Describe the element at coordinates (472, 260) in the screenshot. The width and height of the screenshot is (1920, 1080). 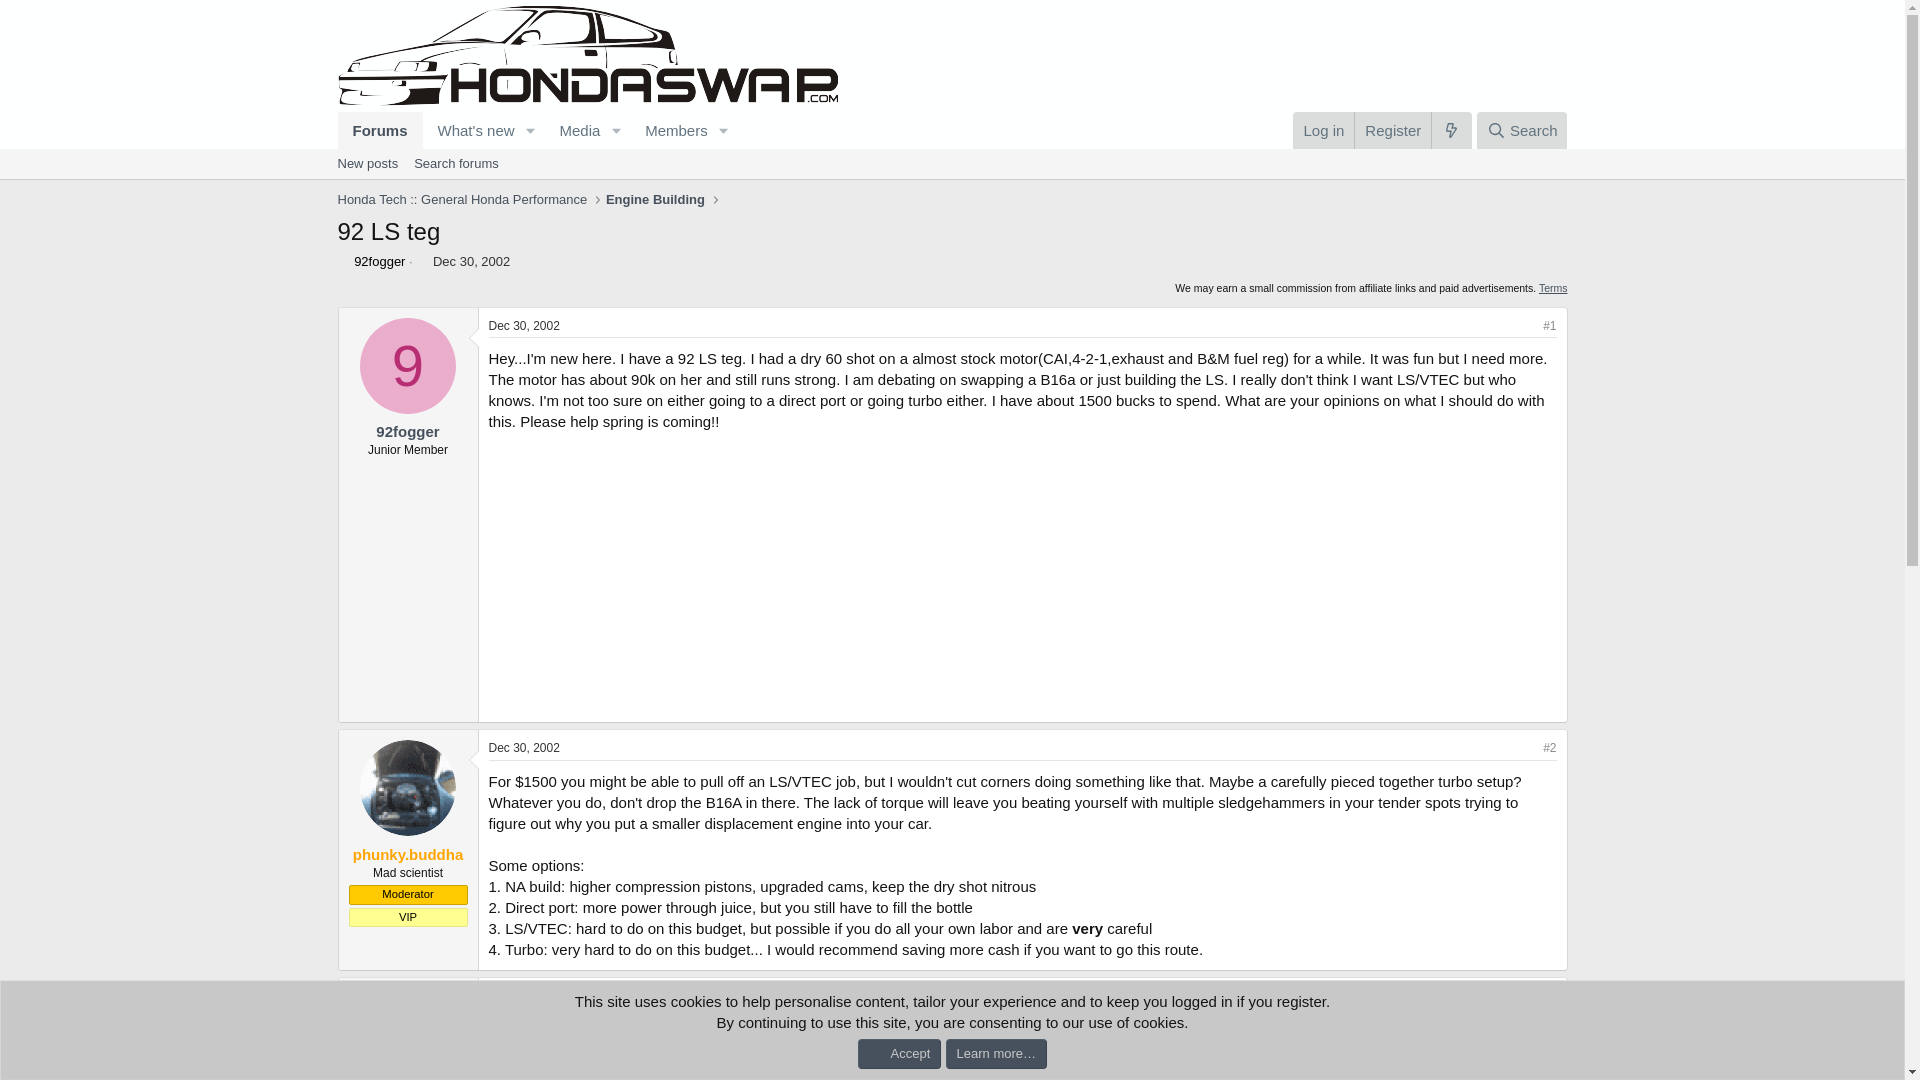
I see `Dec 30, 2002` at that location.